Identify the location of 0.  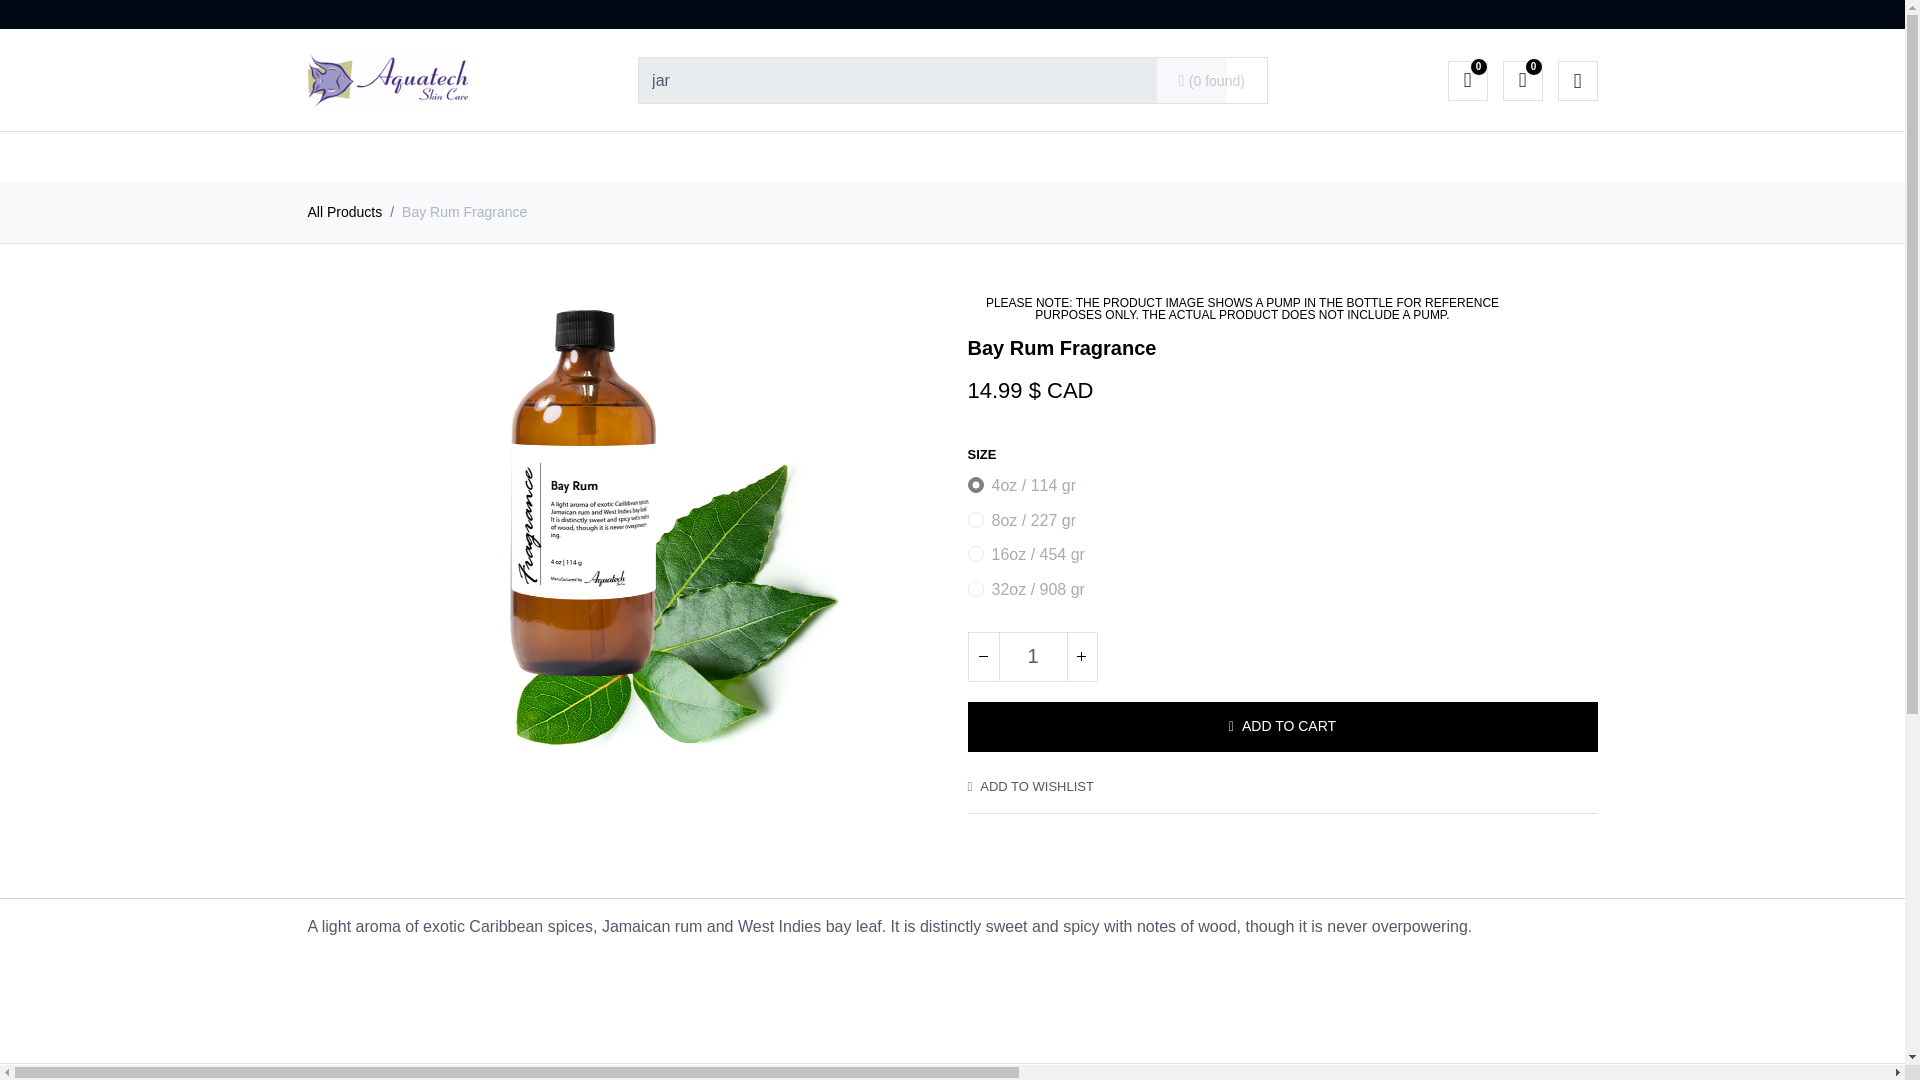
(1521, 80).